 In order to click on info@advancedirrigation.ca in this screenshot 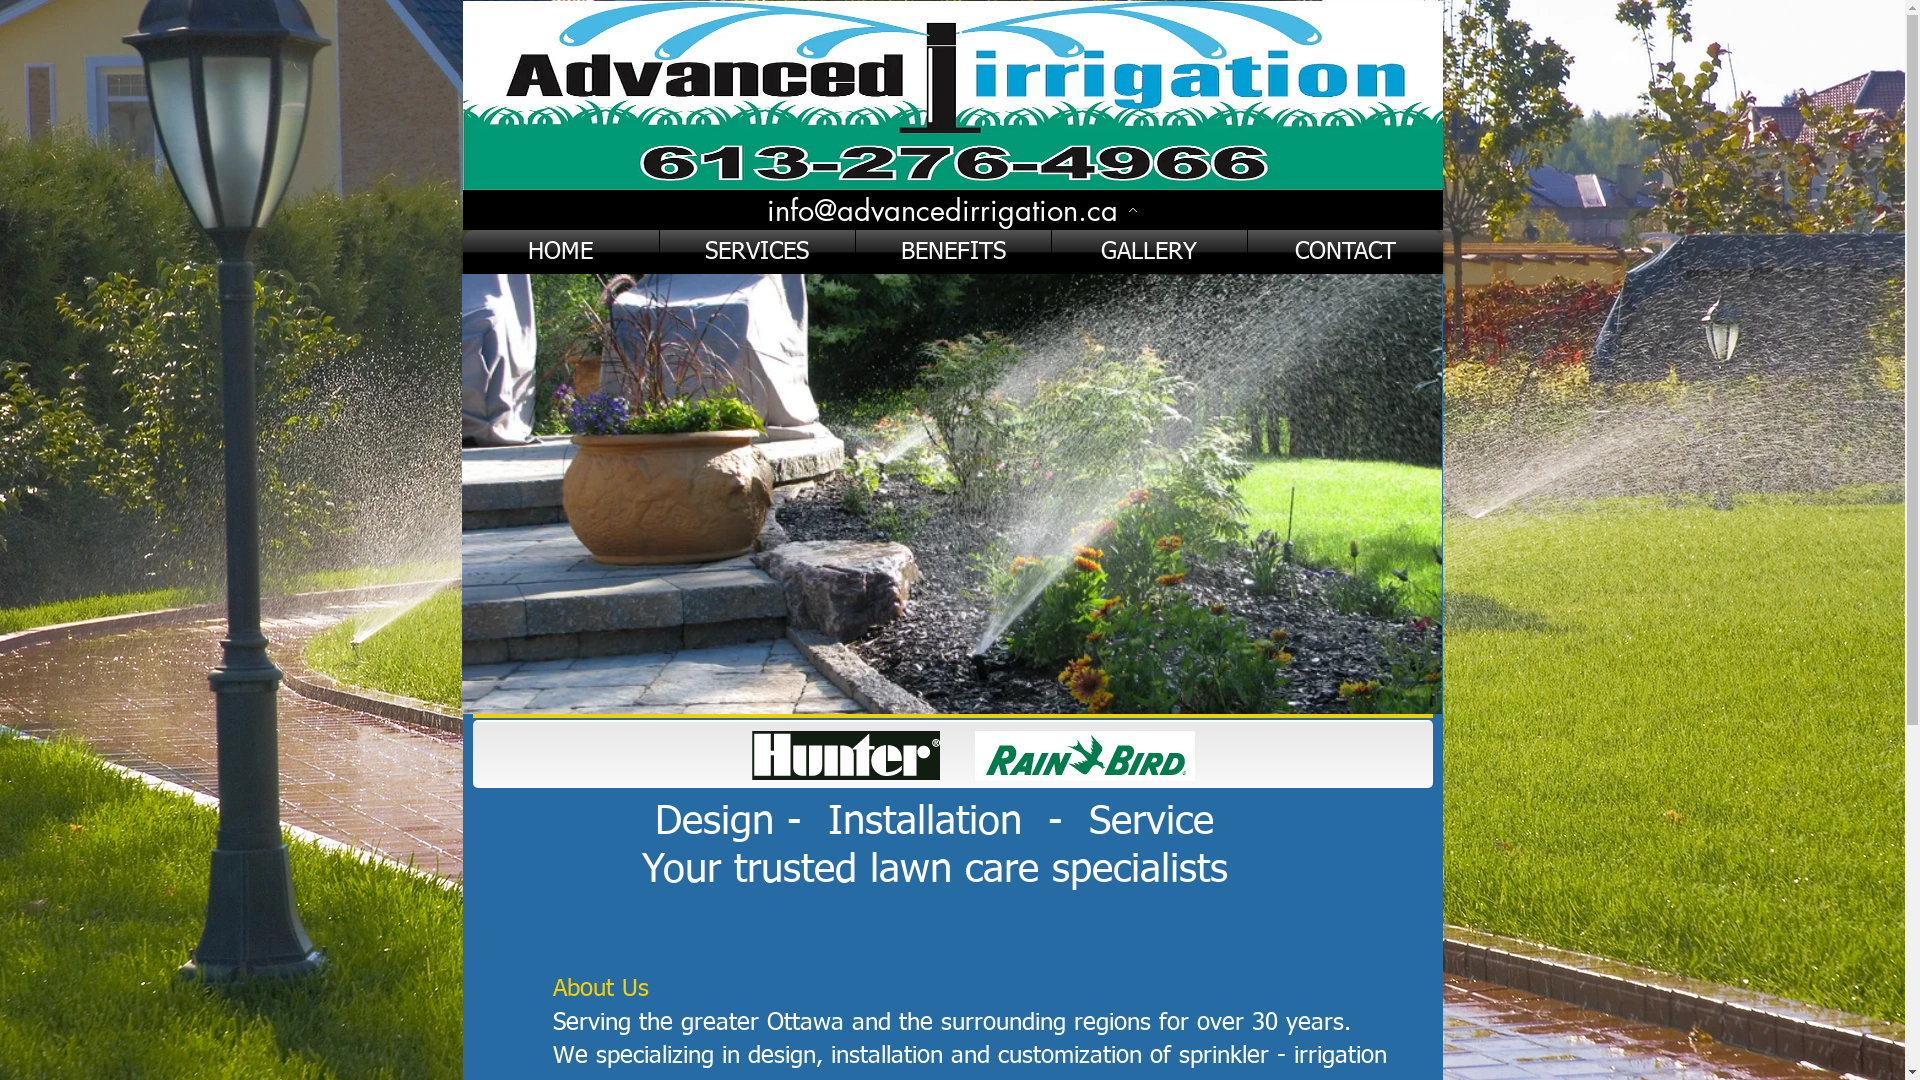, I will do `click(952, 210)`.